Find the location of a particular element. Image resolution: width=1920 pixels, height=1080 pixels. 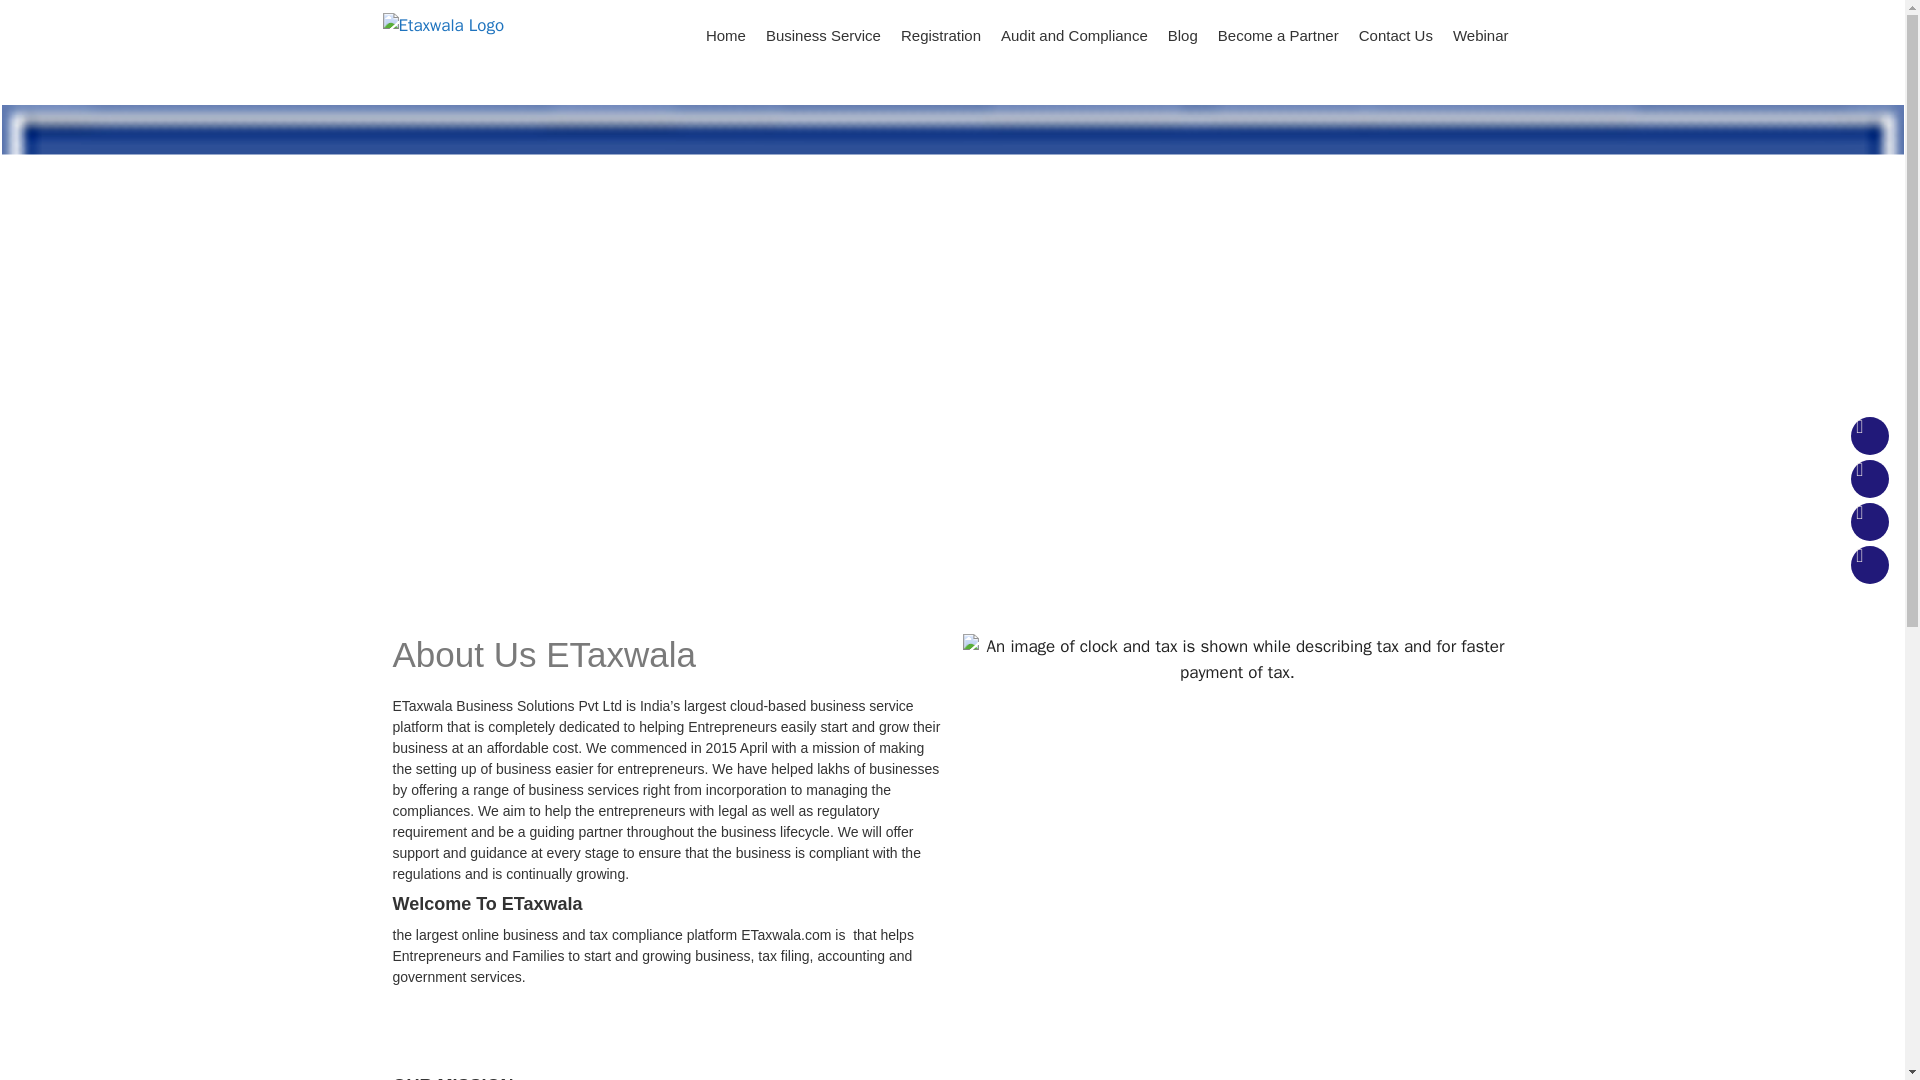

Home is located at coordinates (726, 36).